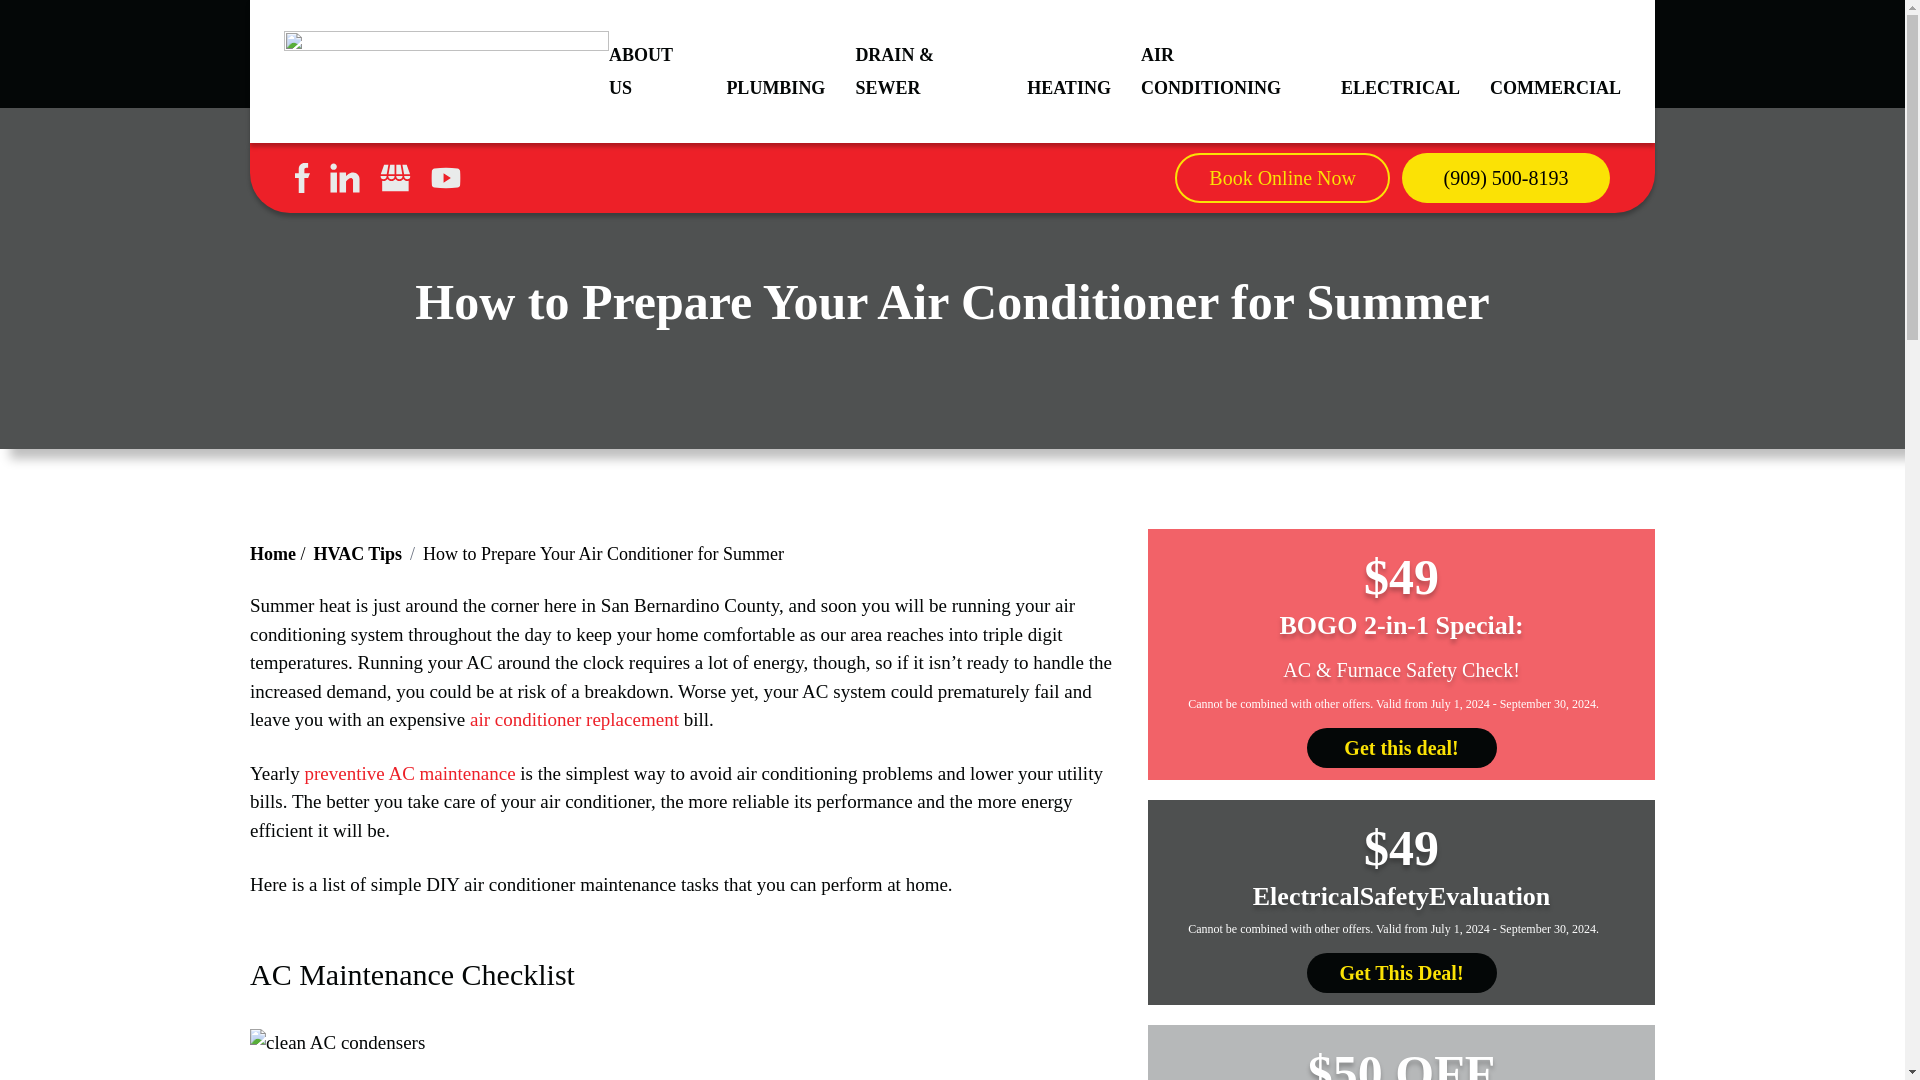 Image resolution: width=1920 pixels, height=1080 pixels. What do you see at coordinates (775, 88) in the screenshot?
I see `PLUMBING` at bounding box center [775, 88].